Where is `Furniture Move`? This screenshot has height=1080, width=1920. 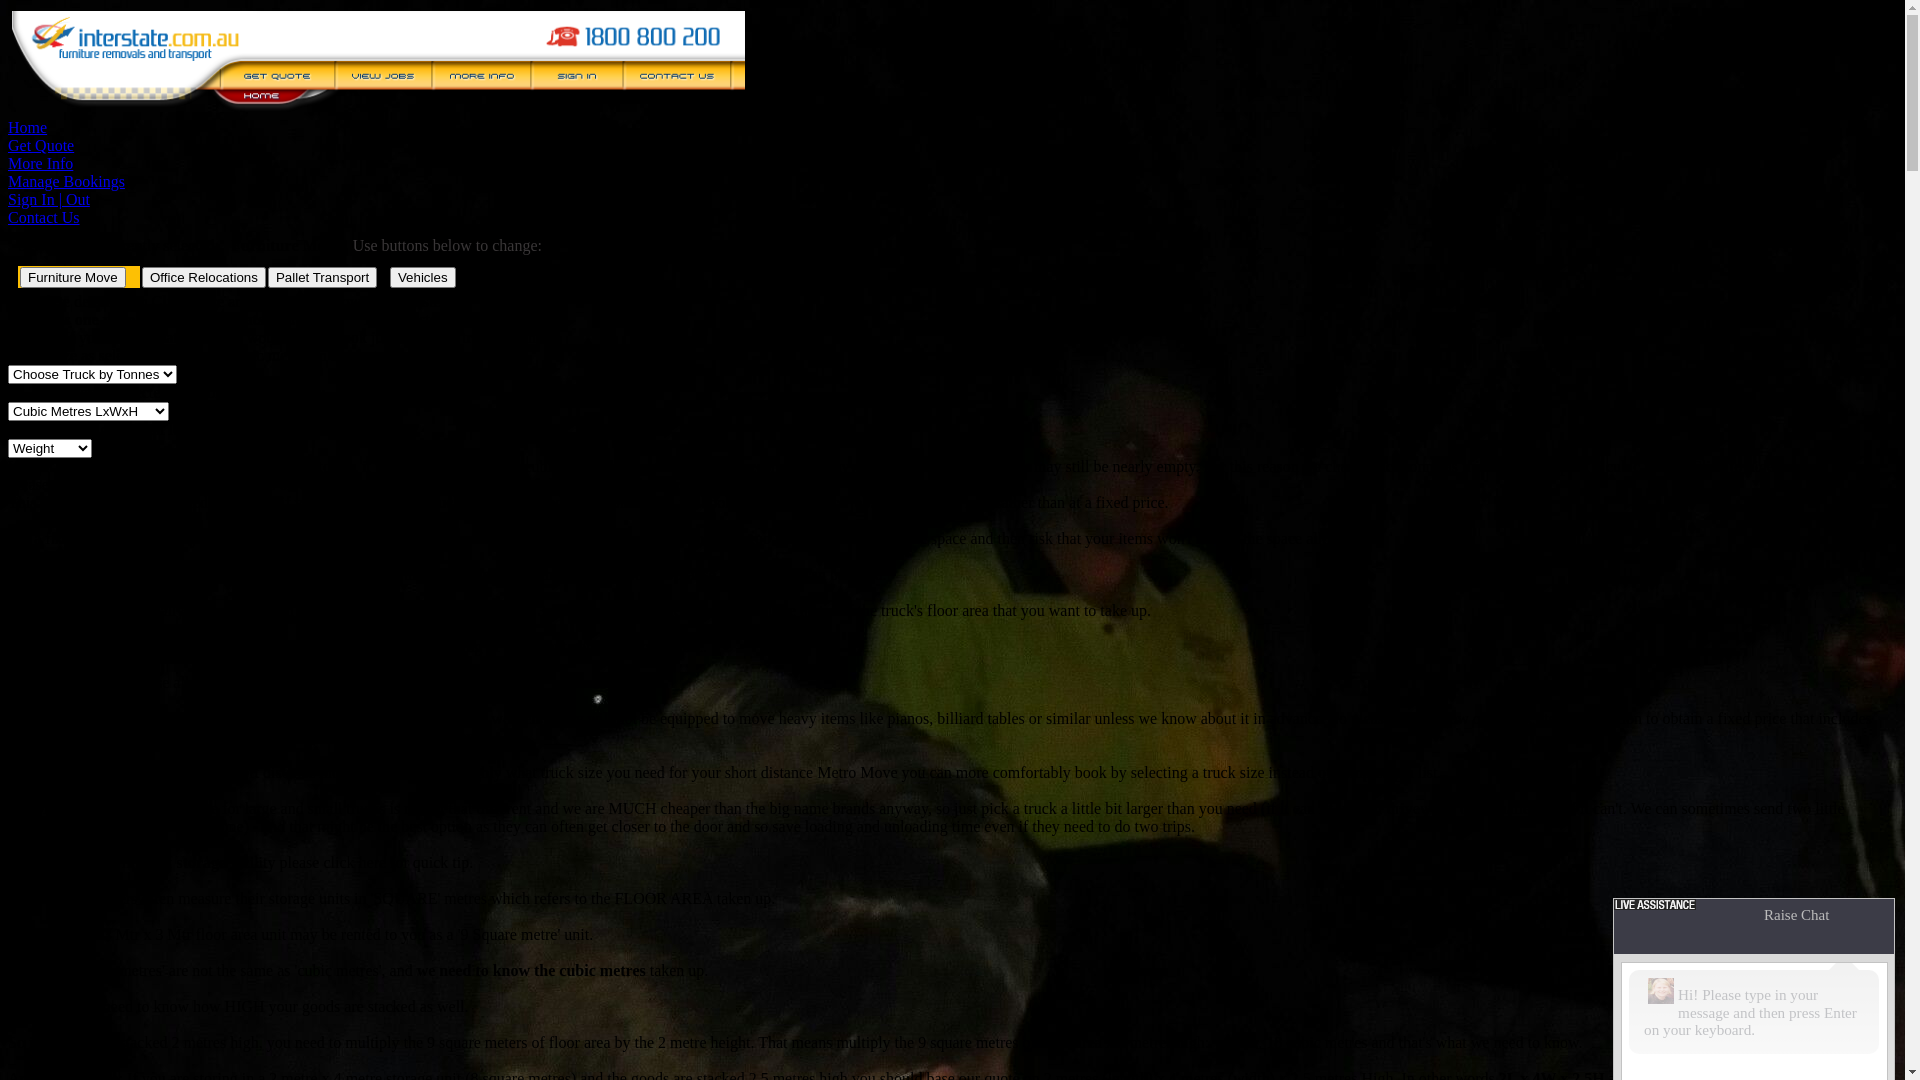 Furniture Move is located at coordinates (73, 278).